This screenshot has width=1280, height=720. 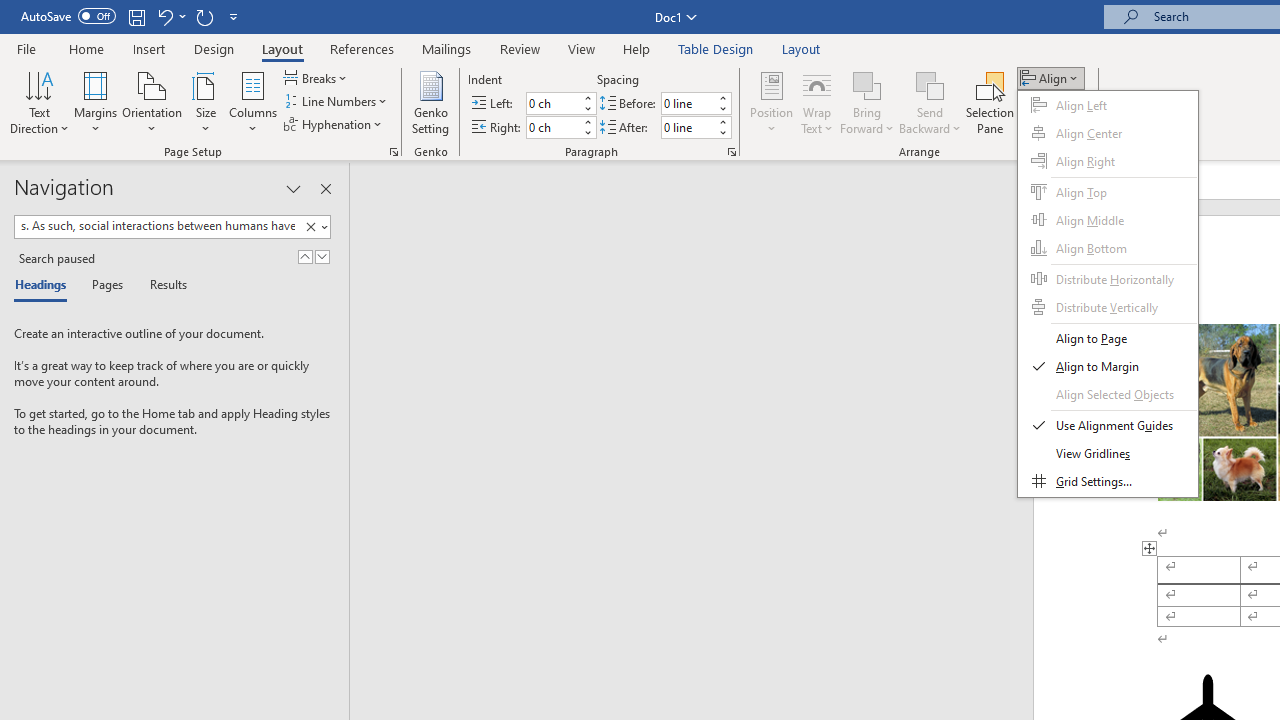 I want to click on Margins, so click(x=96, y=102).